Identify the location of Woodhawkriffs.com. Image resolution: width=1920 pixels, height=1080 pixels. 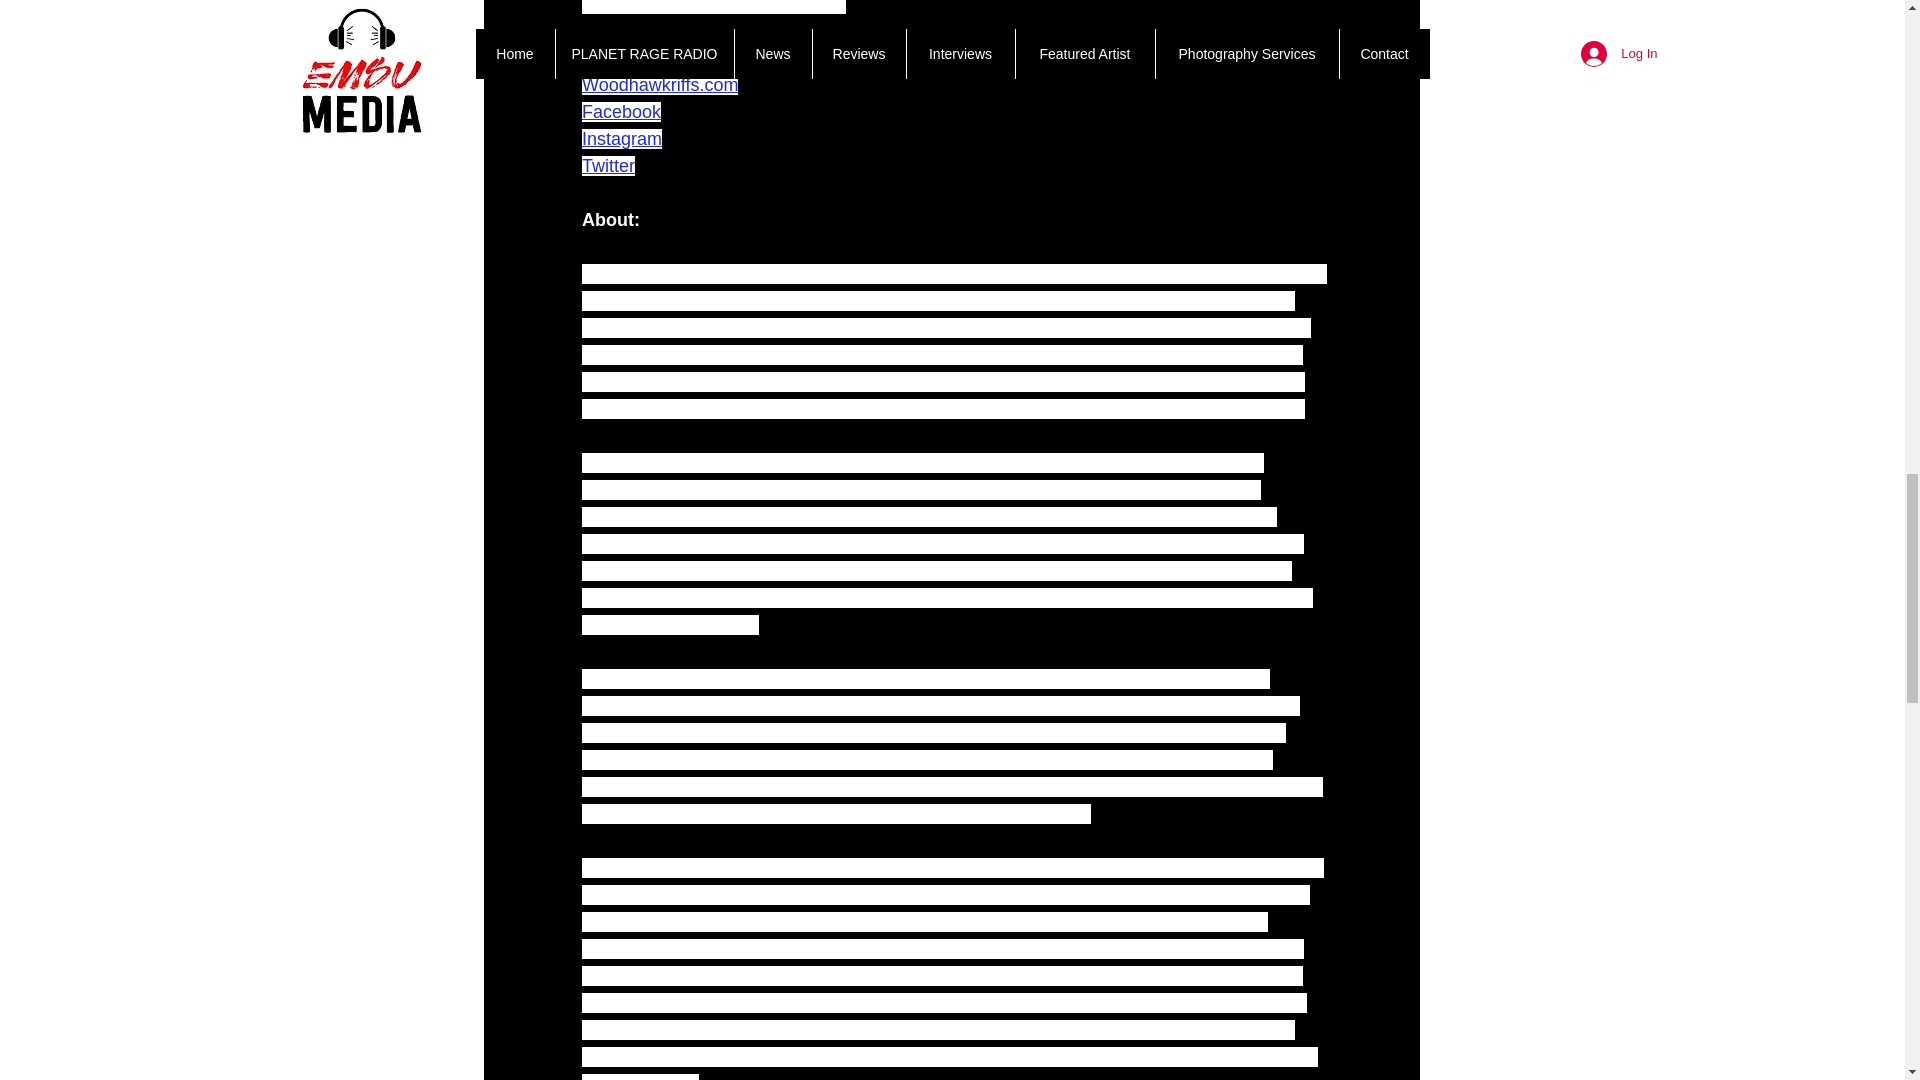
(659, 84).